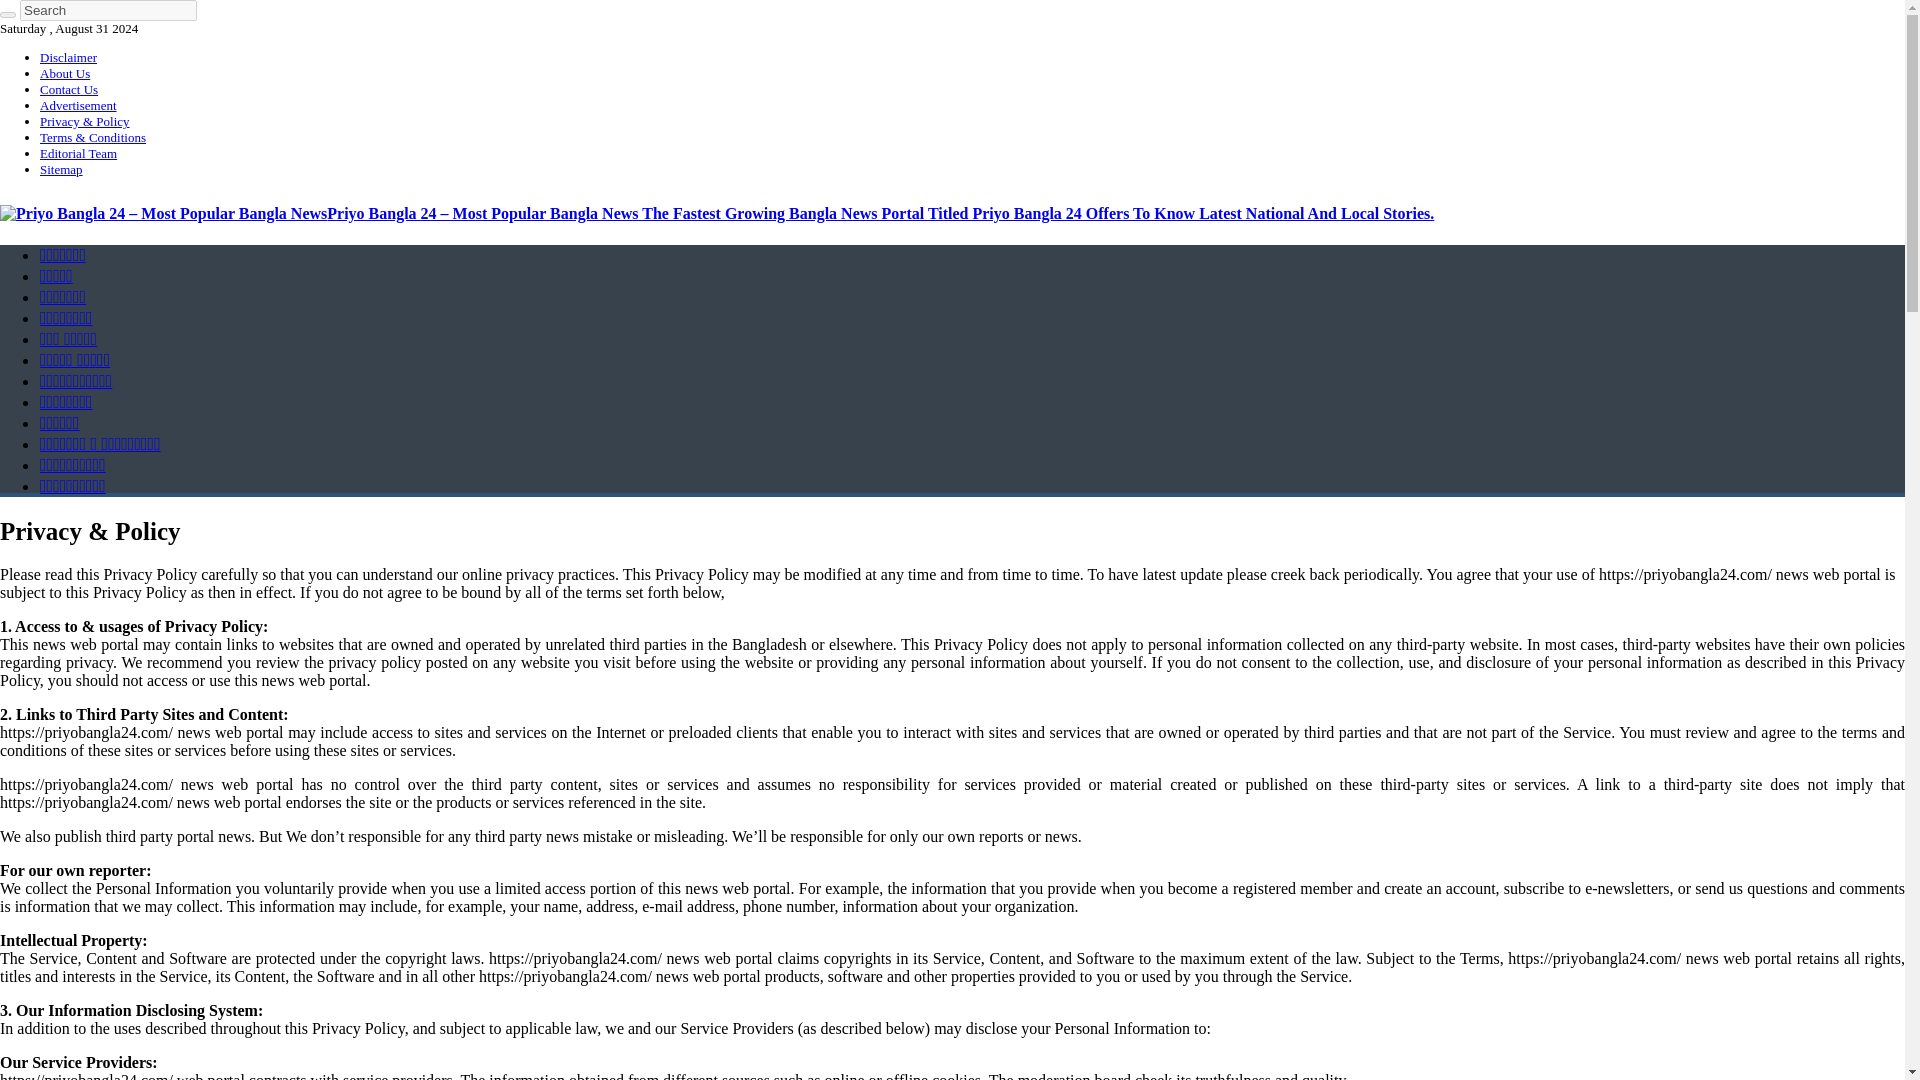  I want to click on Sitemap, so click(61, 170).